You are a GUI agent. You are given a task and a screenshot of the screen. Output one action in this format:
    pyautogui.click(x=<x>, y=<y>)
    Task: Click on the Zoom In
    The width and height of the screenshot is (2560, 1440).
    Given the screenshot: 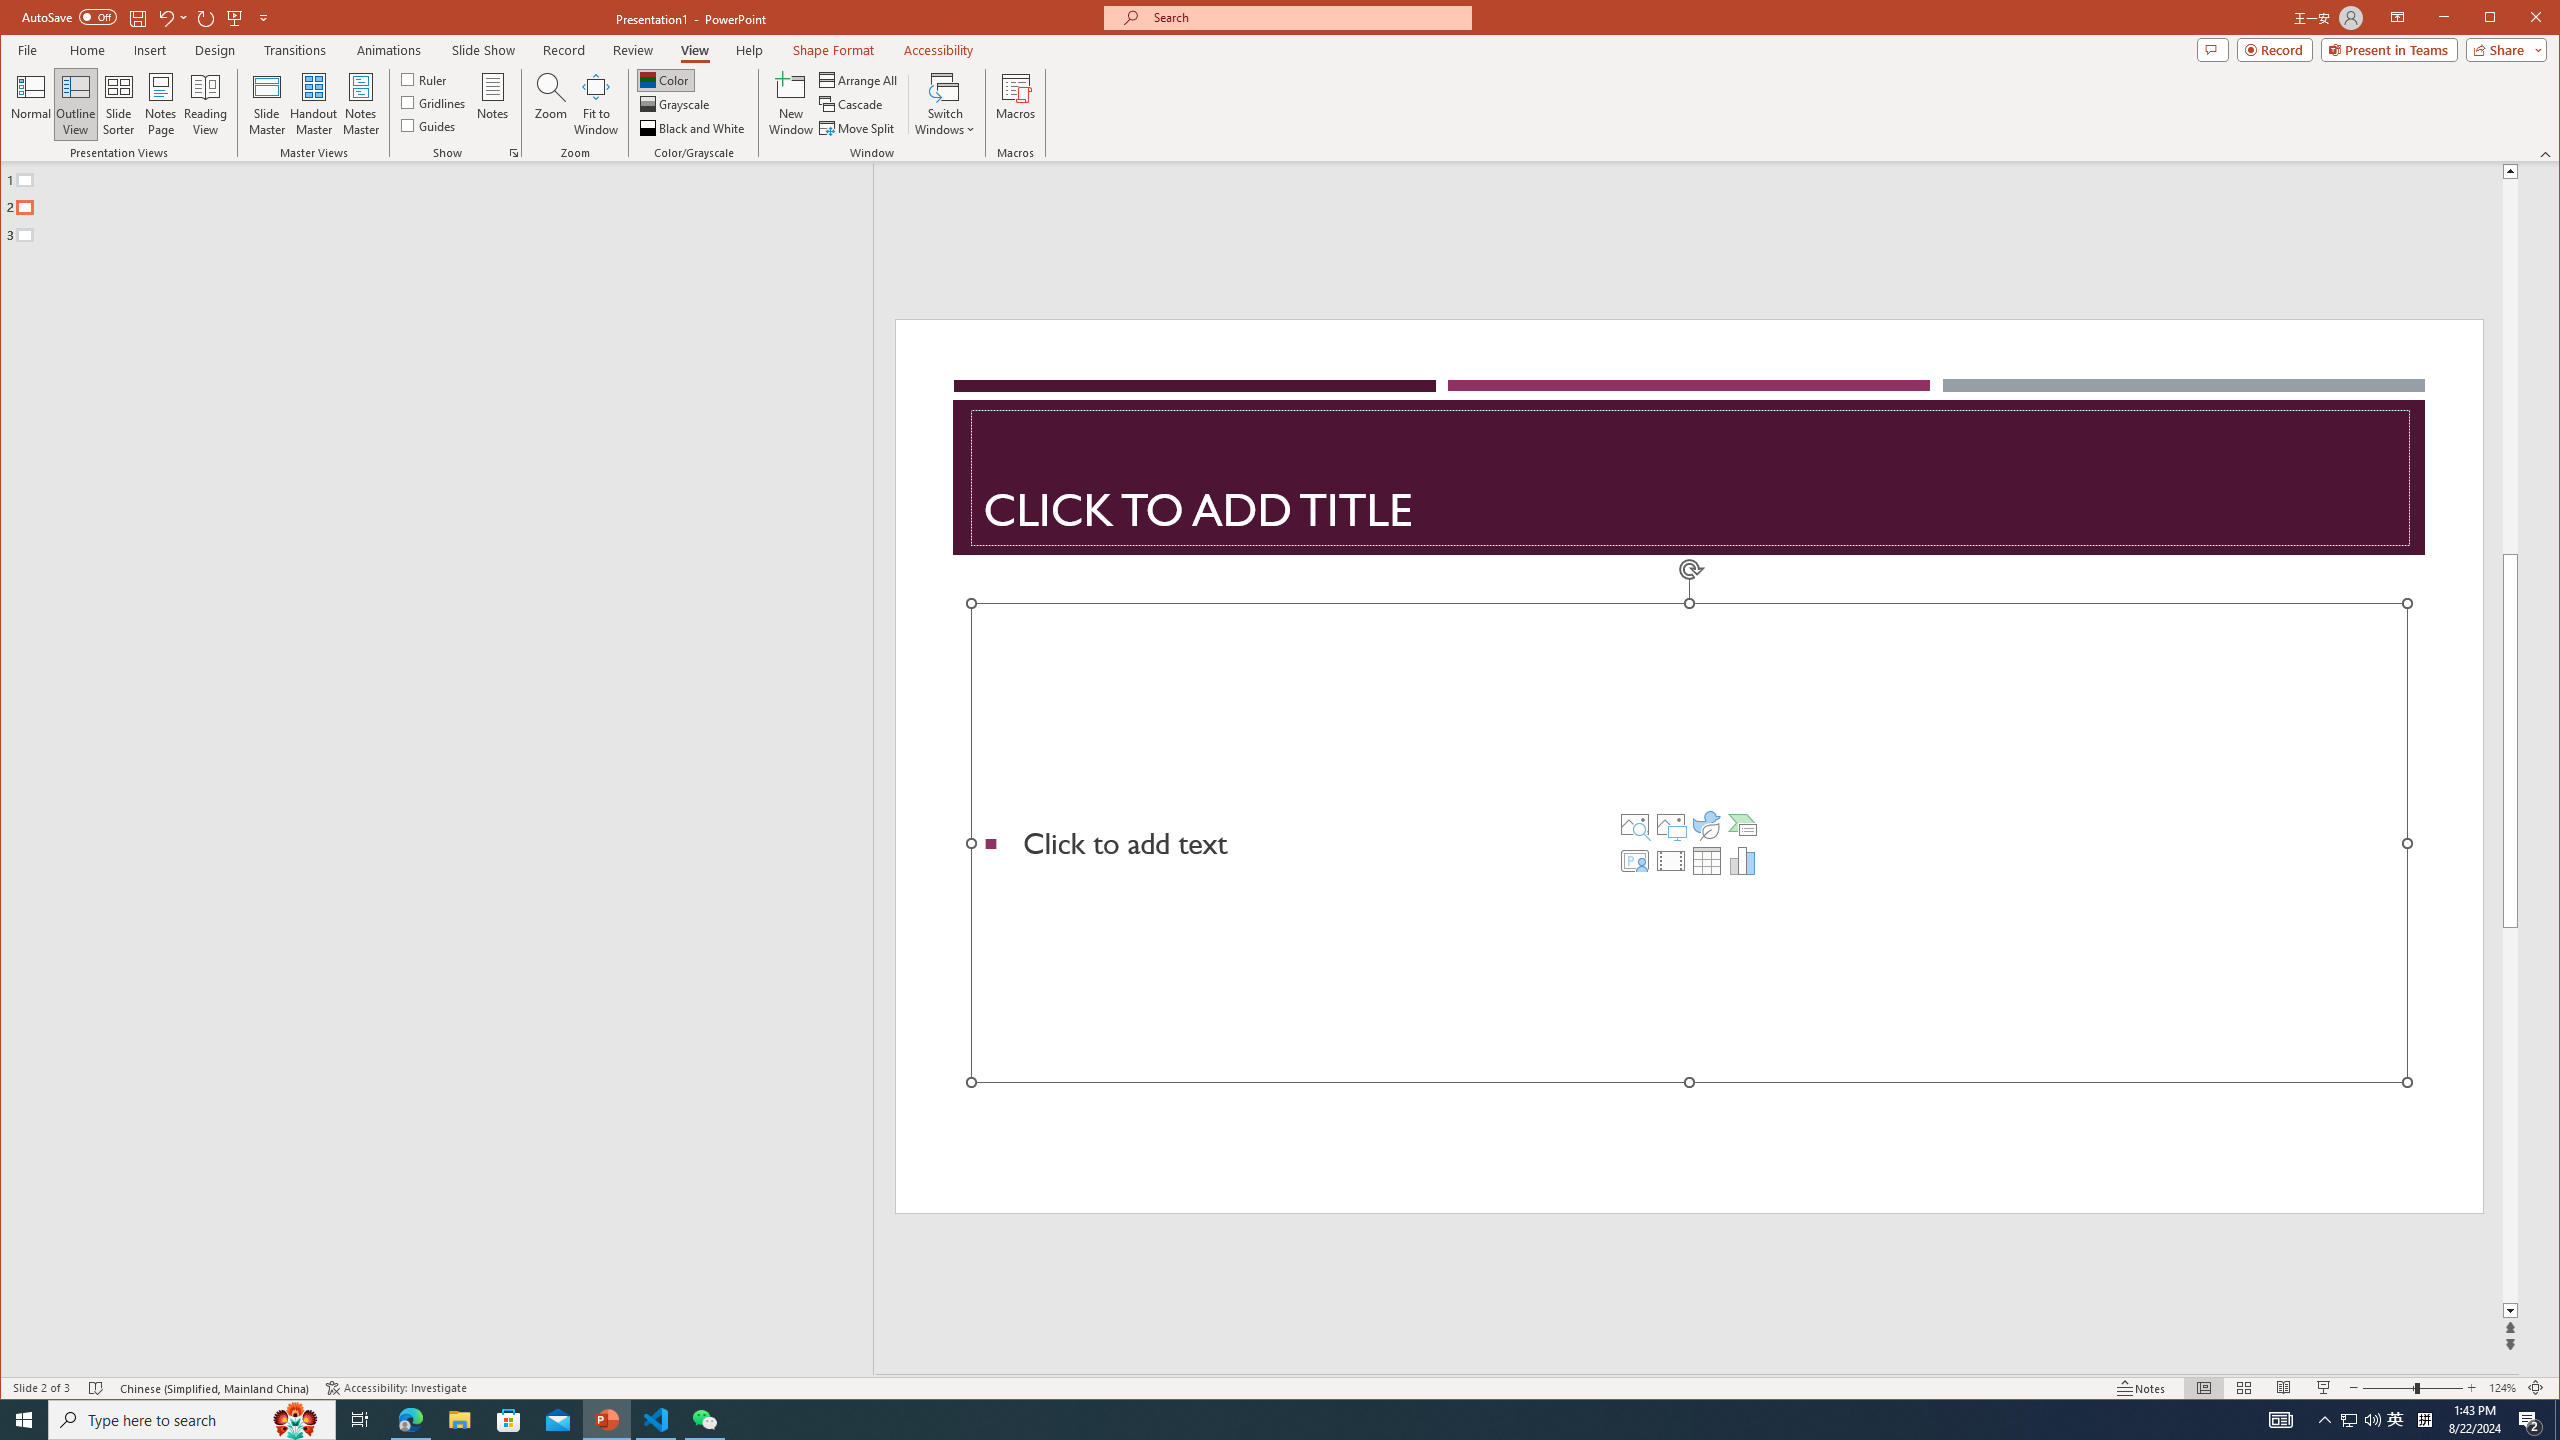 What is the action you would take?
    pyautogui.click(x=2471, y=1388)
    